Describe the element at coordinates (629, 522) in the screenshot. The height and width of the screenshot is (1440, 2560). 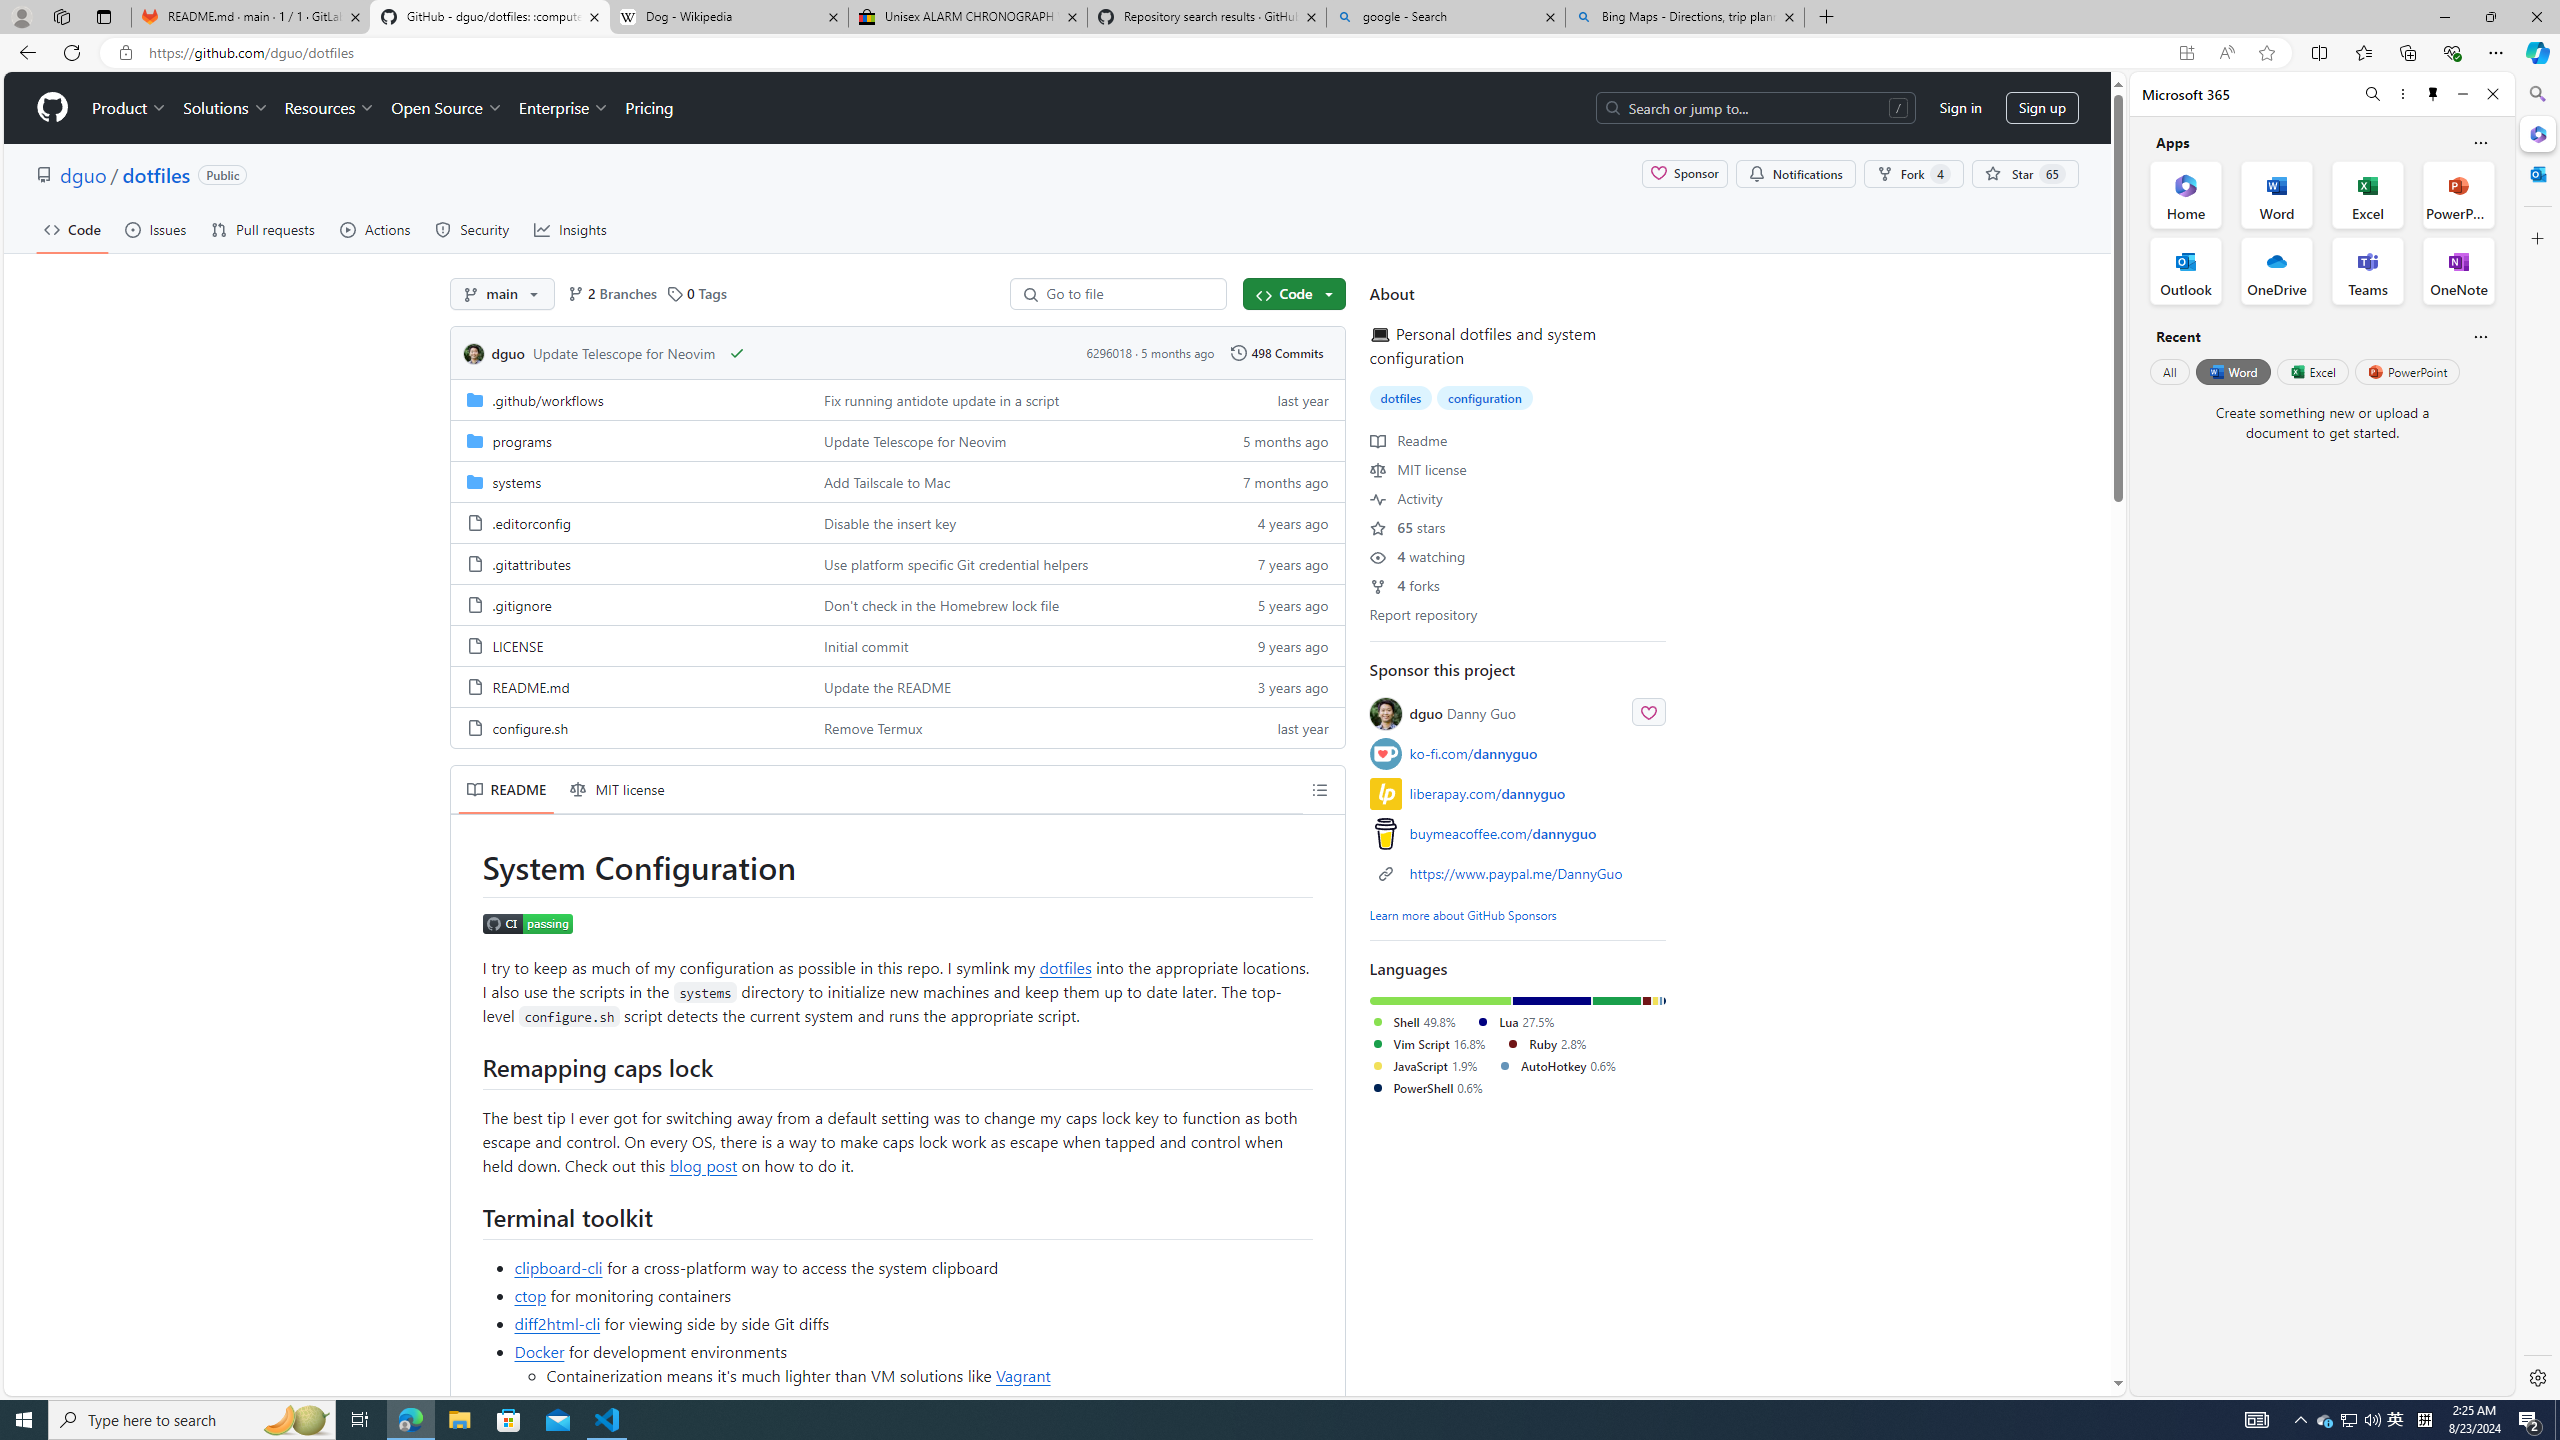
I see `.editorconfig, (File)` at that location.